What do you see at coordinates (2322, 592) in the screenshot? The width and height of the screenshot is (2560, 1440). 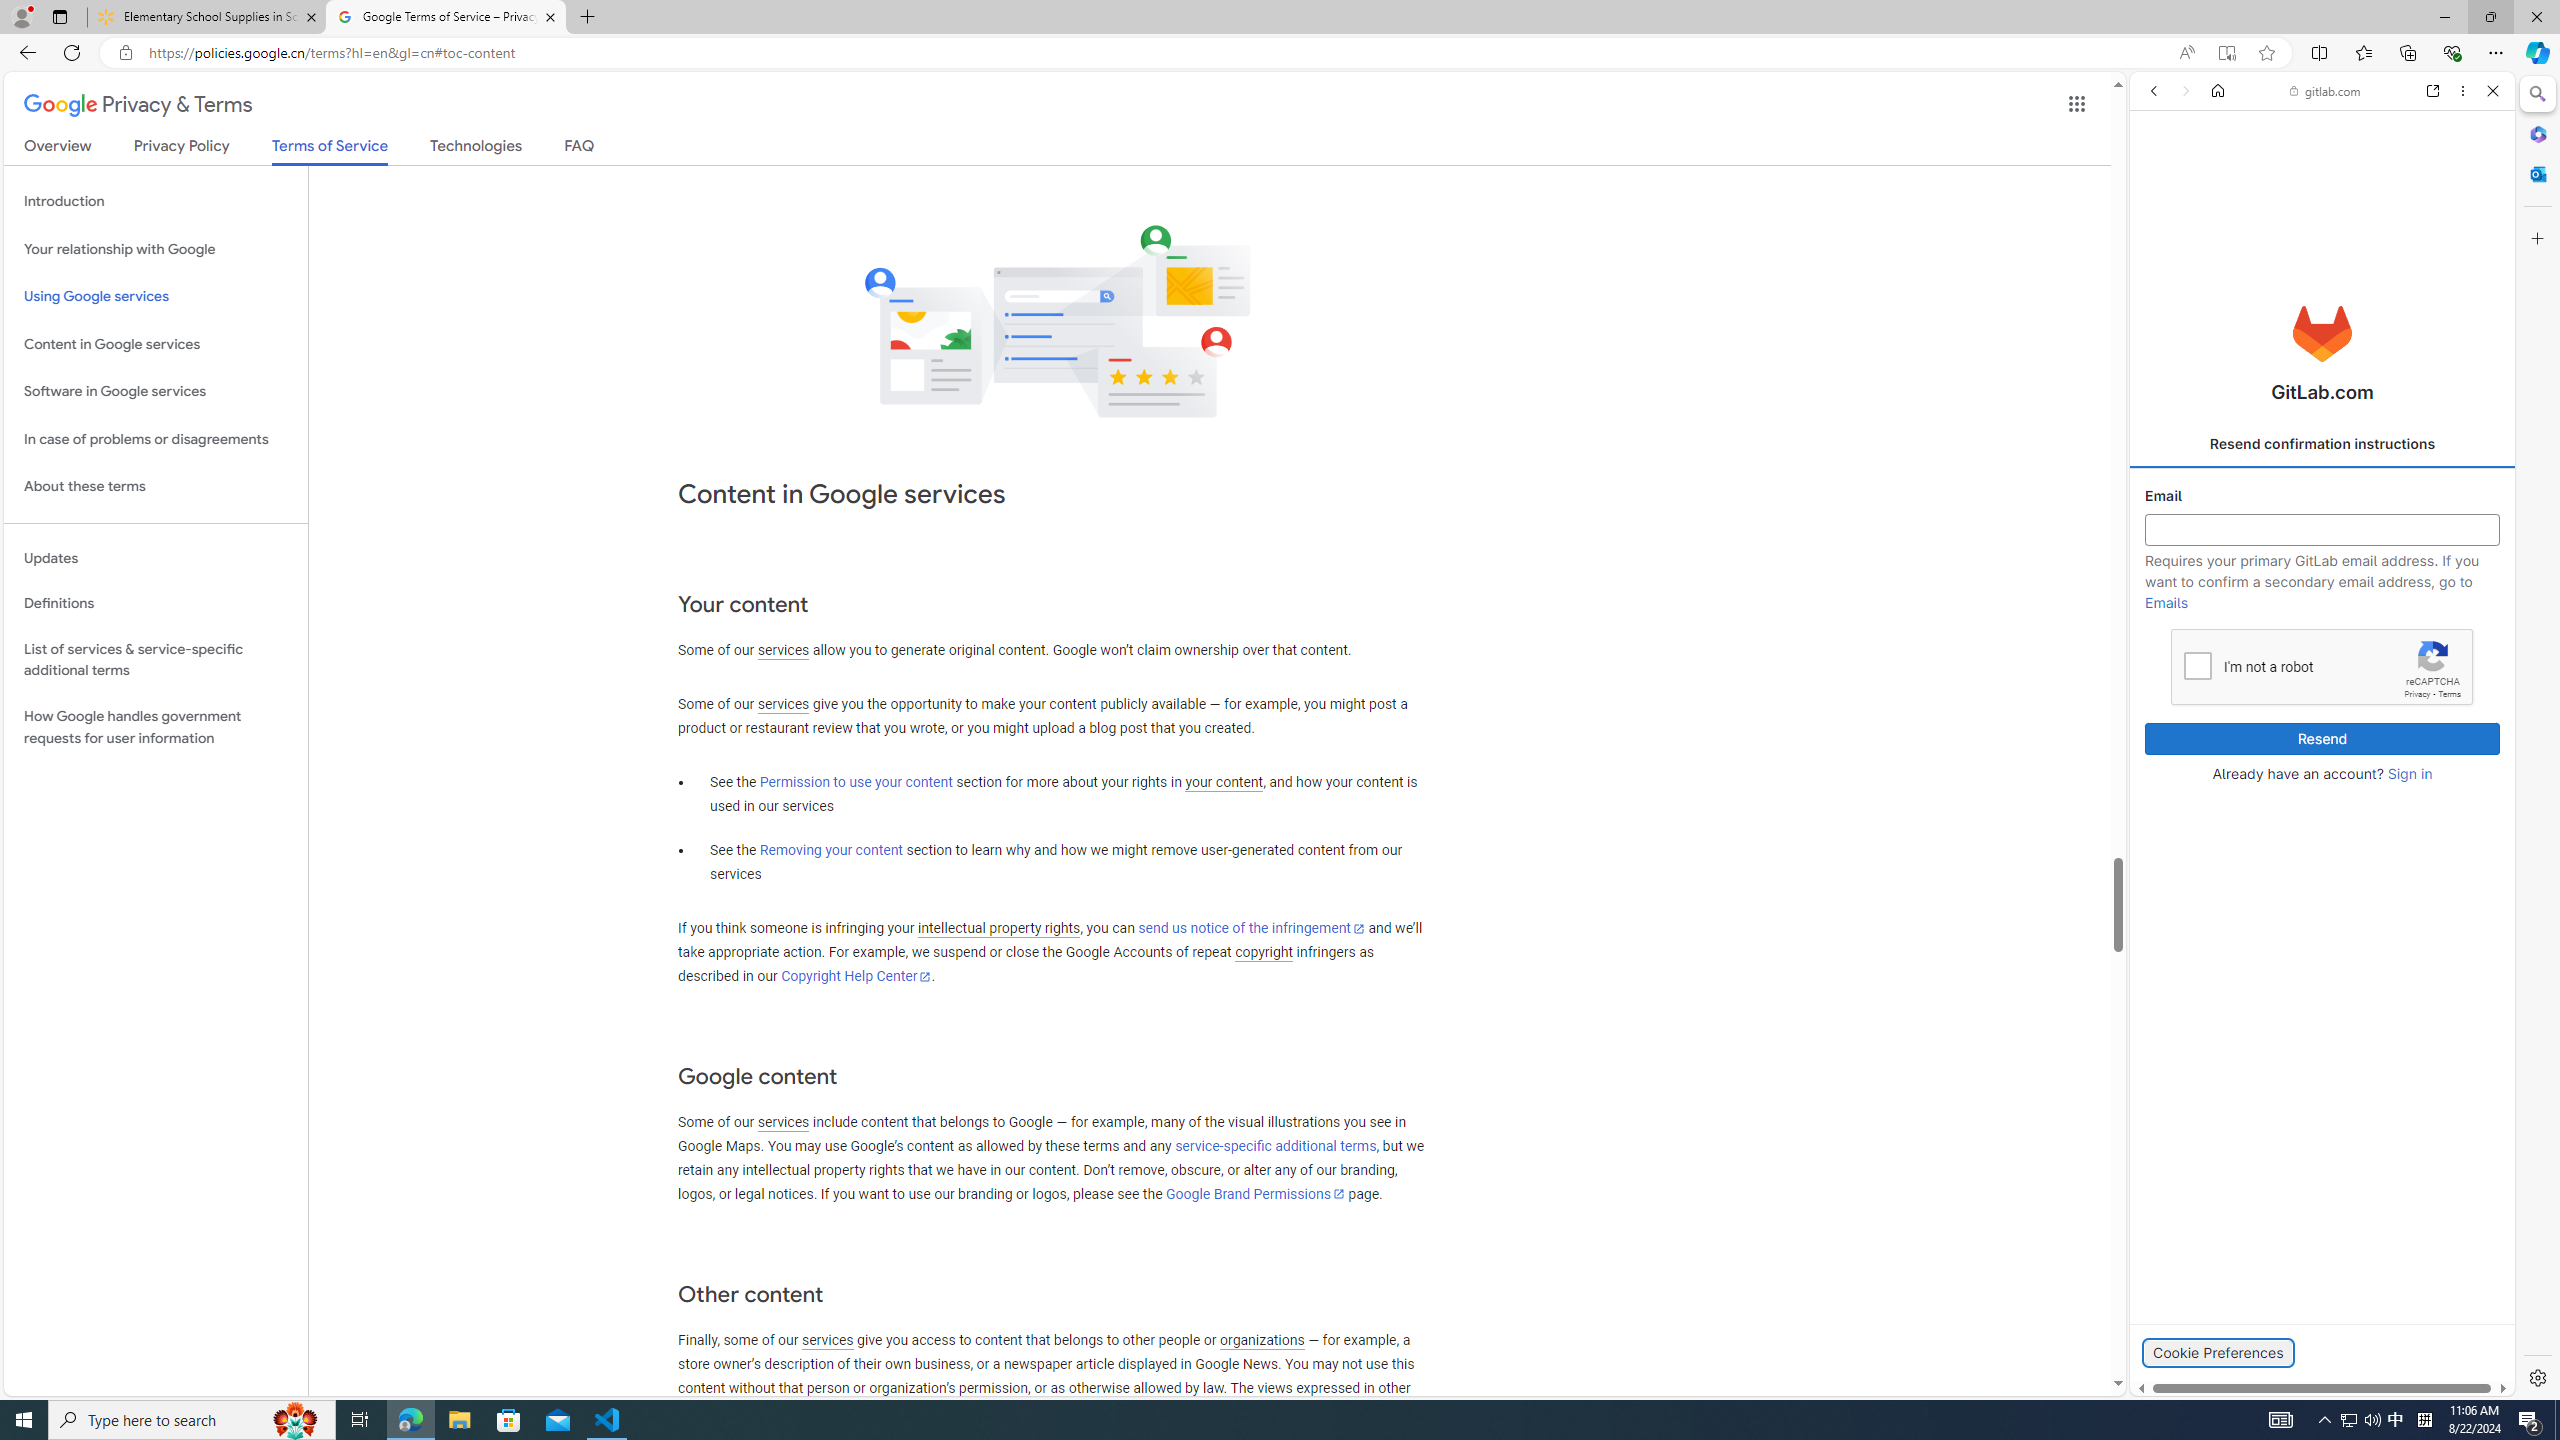 I see `About GitLab` at bounding box center [2322, 592].